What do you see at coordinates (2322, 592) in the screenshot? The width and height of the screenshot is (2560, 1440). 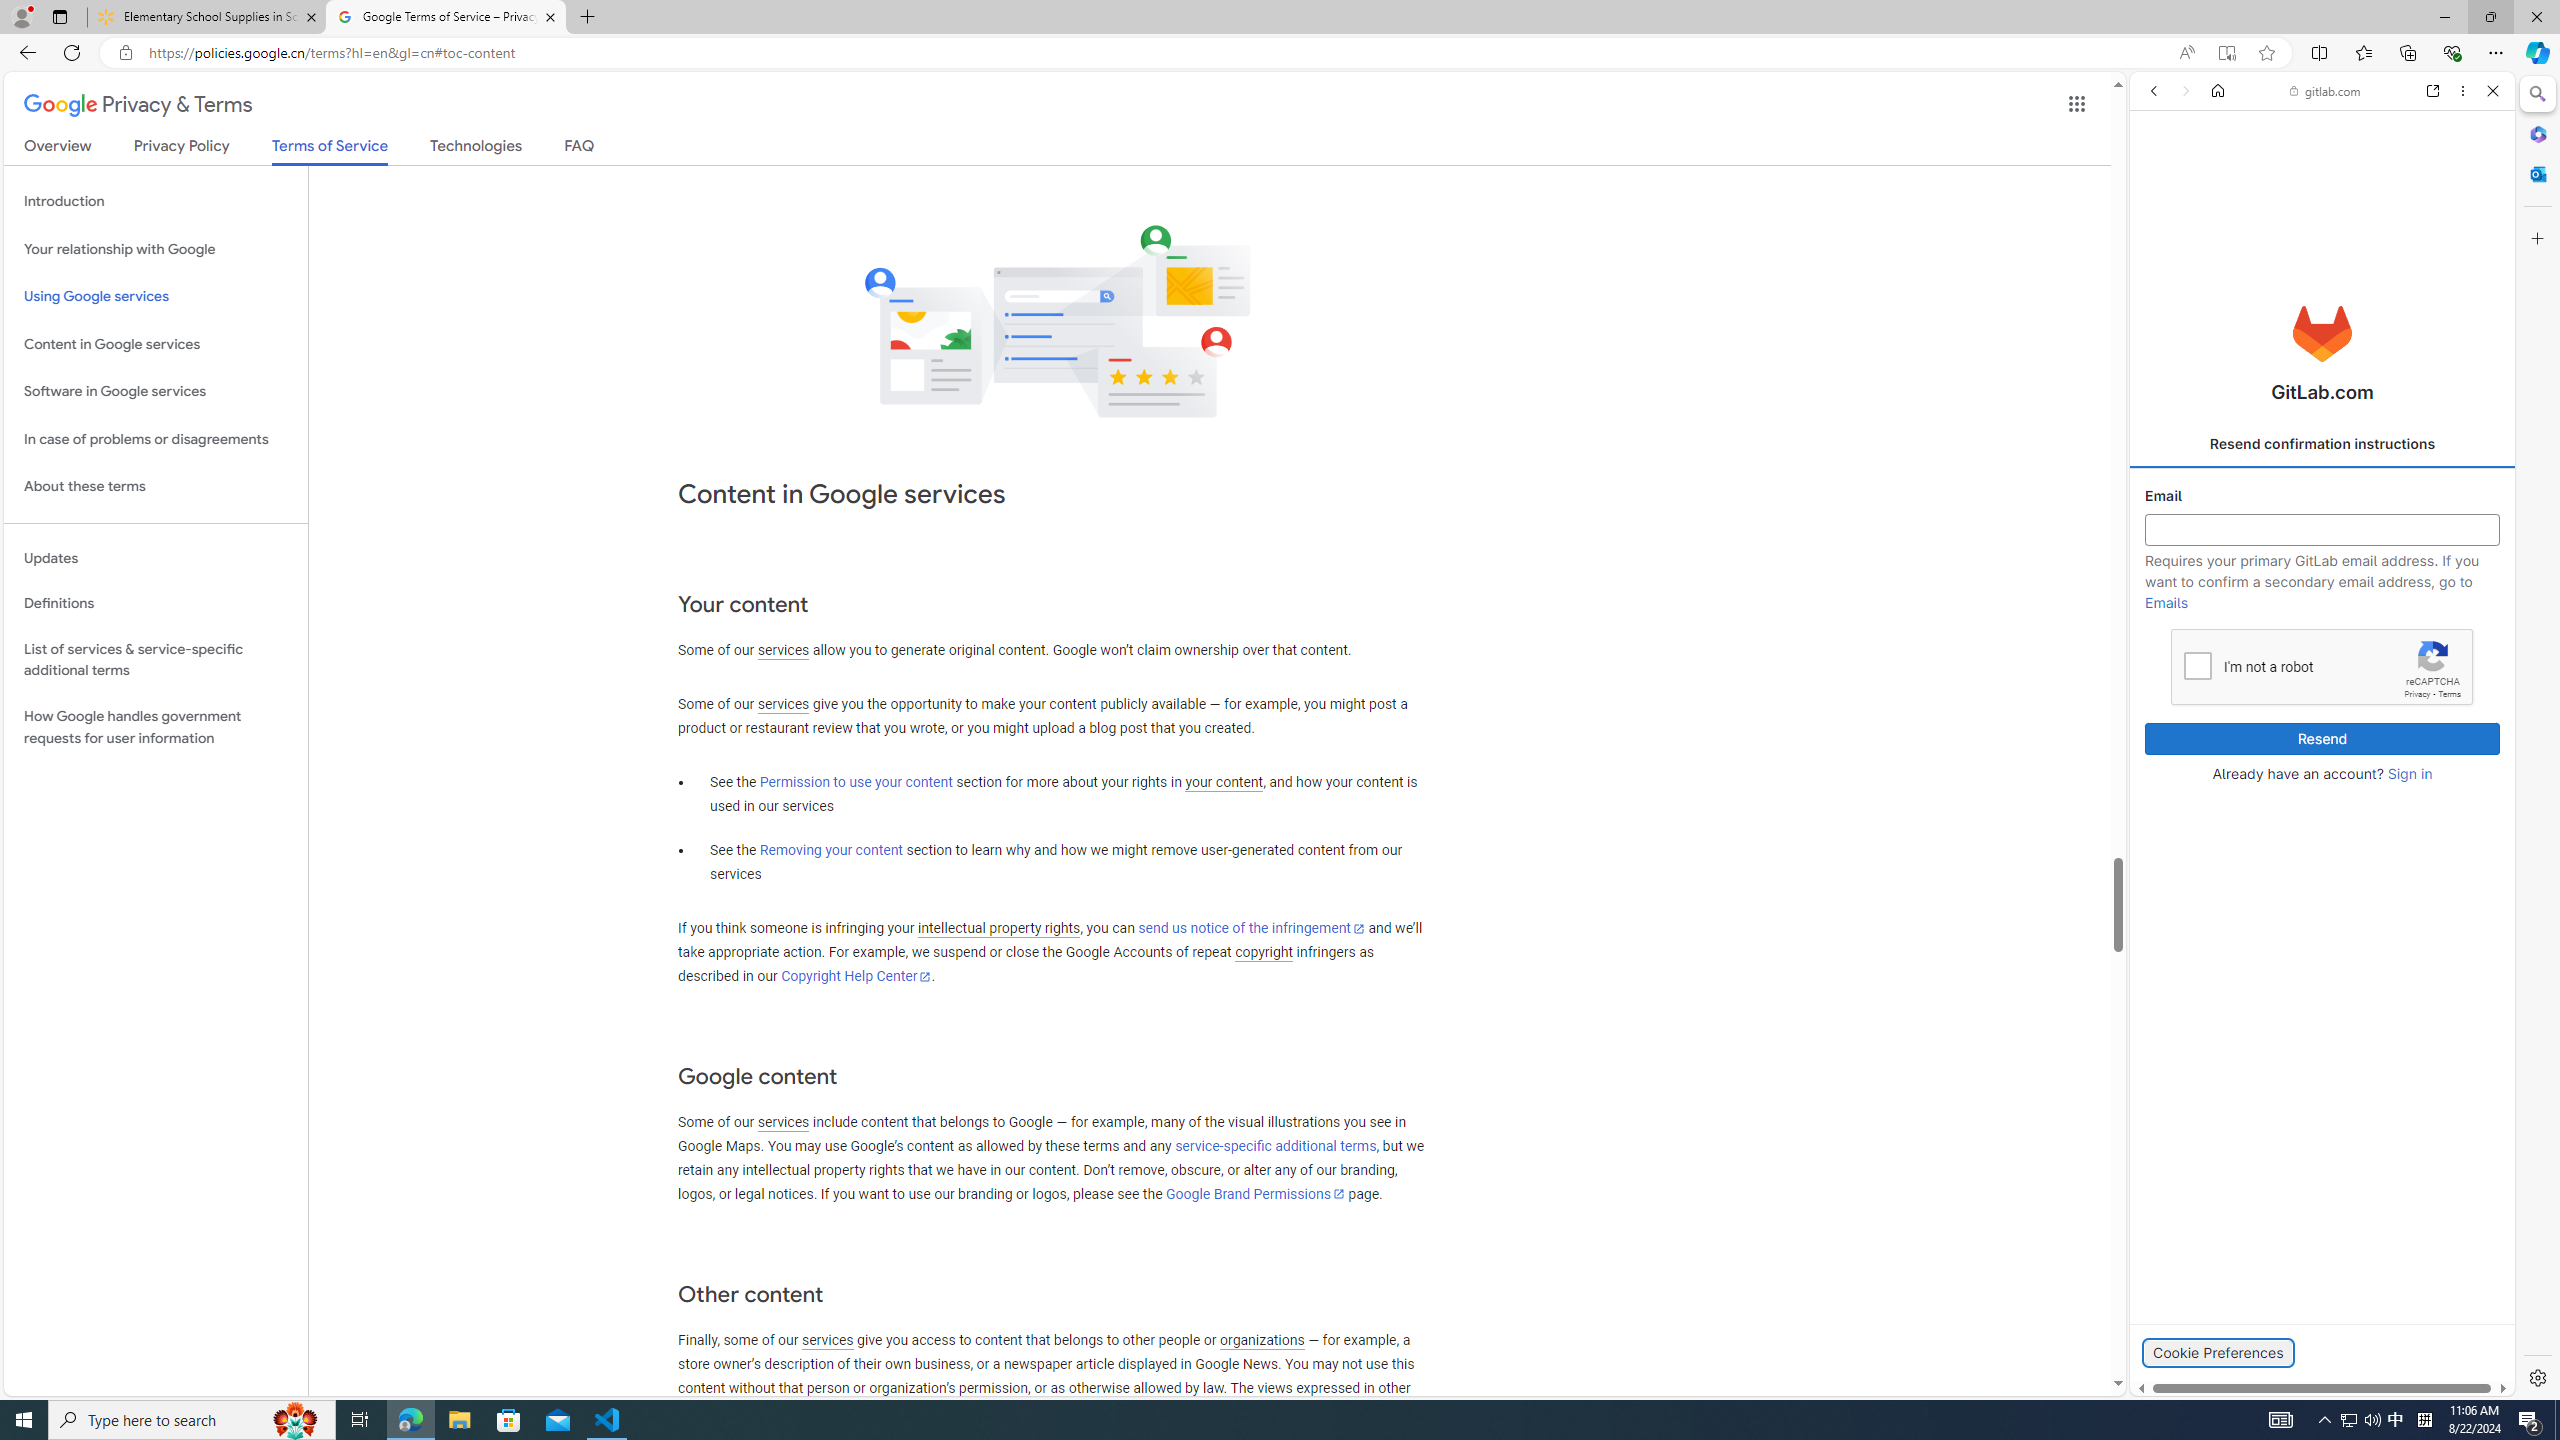 I see `About GitLab` at bounding box center [2322, 592].